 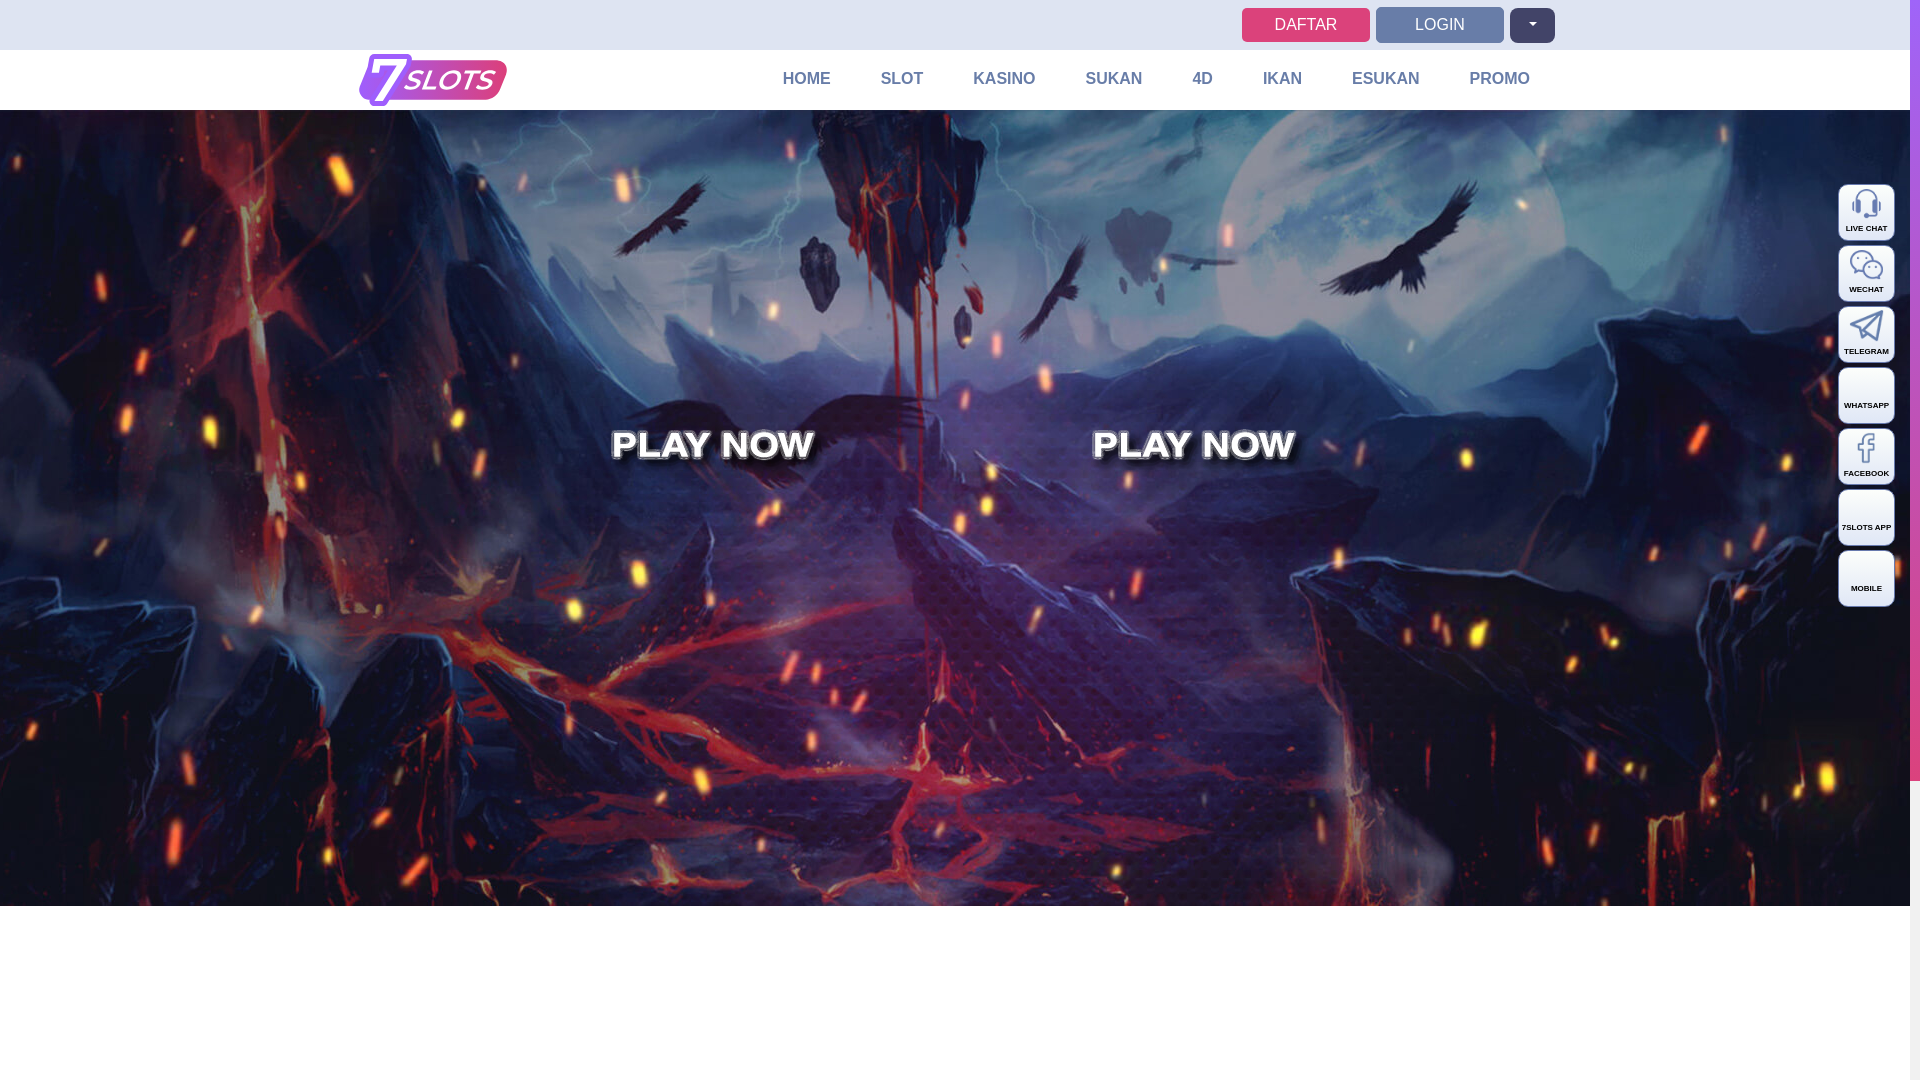 What do you see at coordinates (1866, 396) in the screenshot?
I see `WHATSAPP` at bounding box center [1866, 396].